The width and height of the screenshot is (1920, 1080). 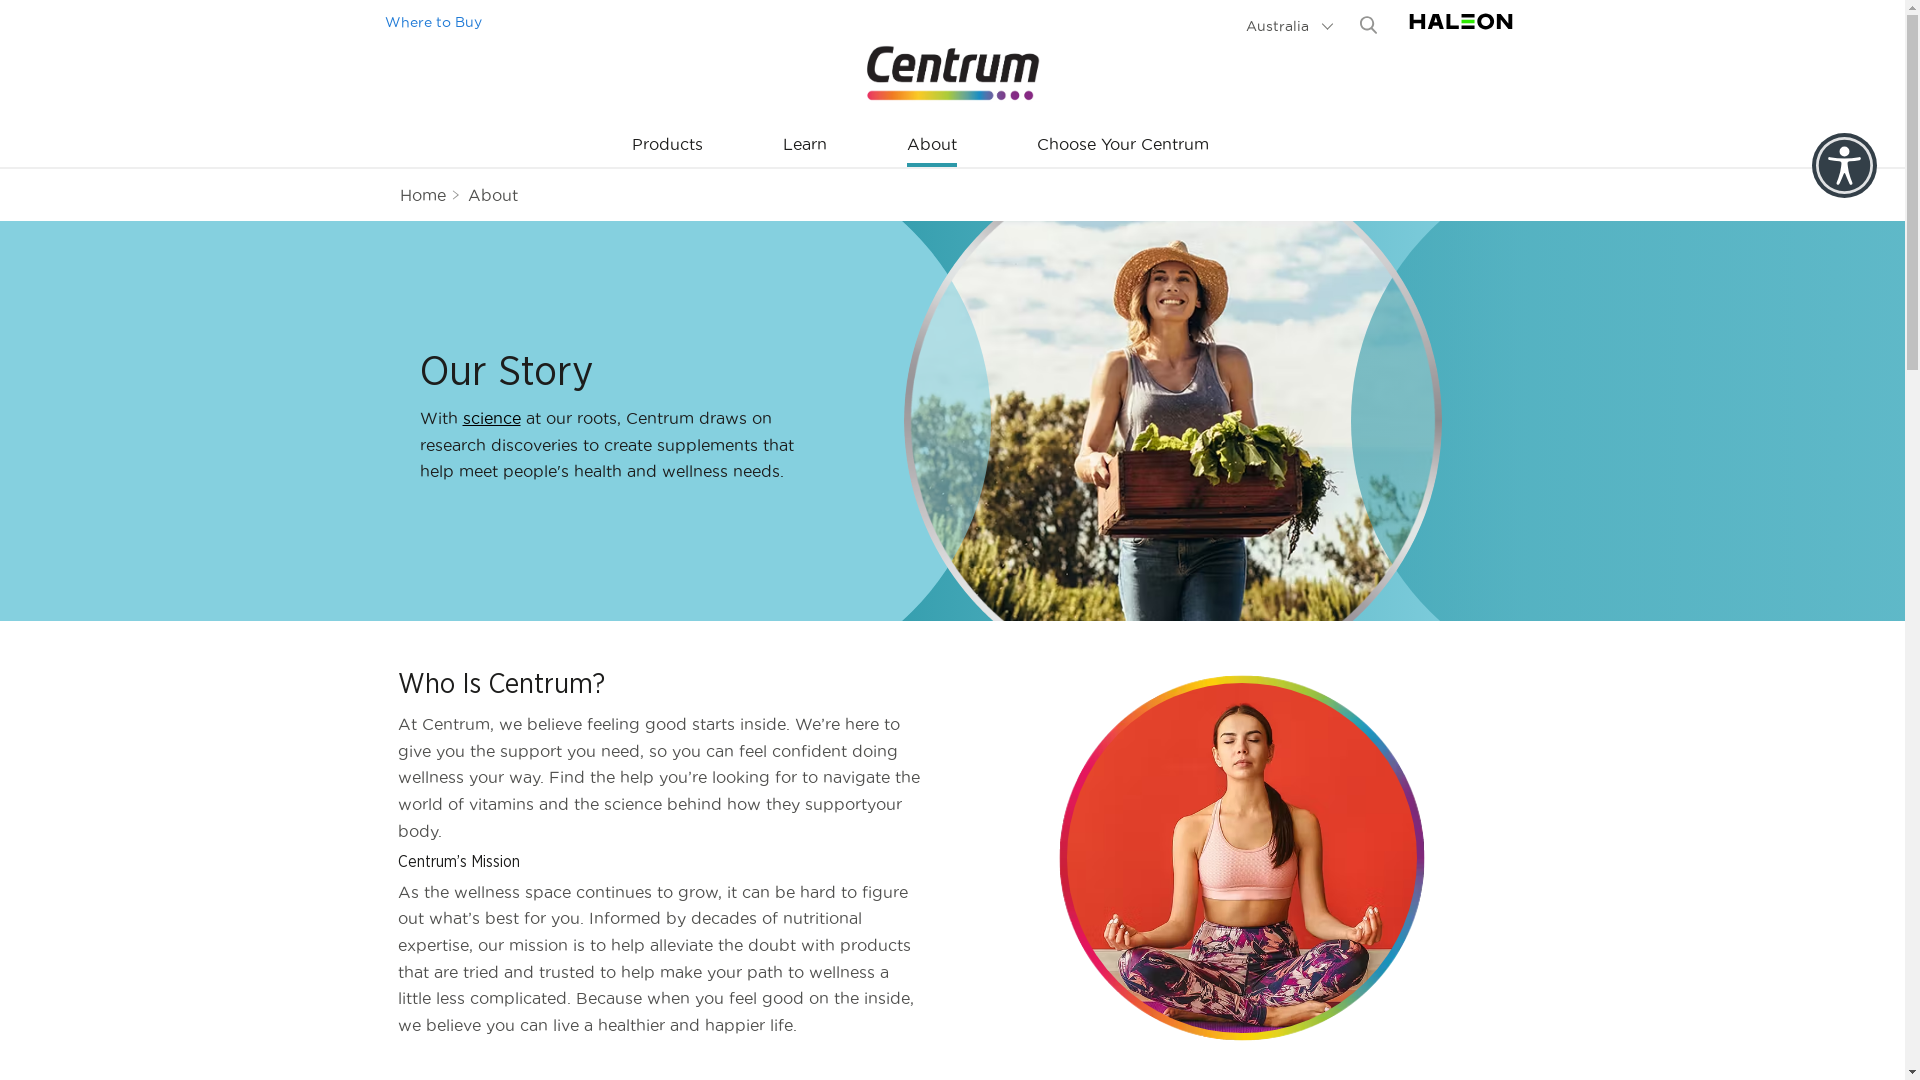 What do you see at coordinates (493, 195) in the screenshot?
I see `About` at bounding box center [493, 195].